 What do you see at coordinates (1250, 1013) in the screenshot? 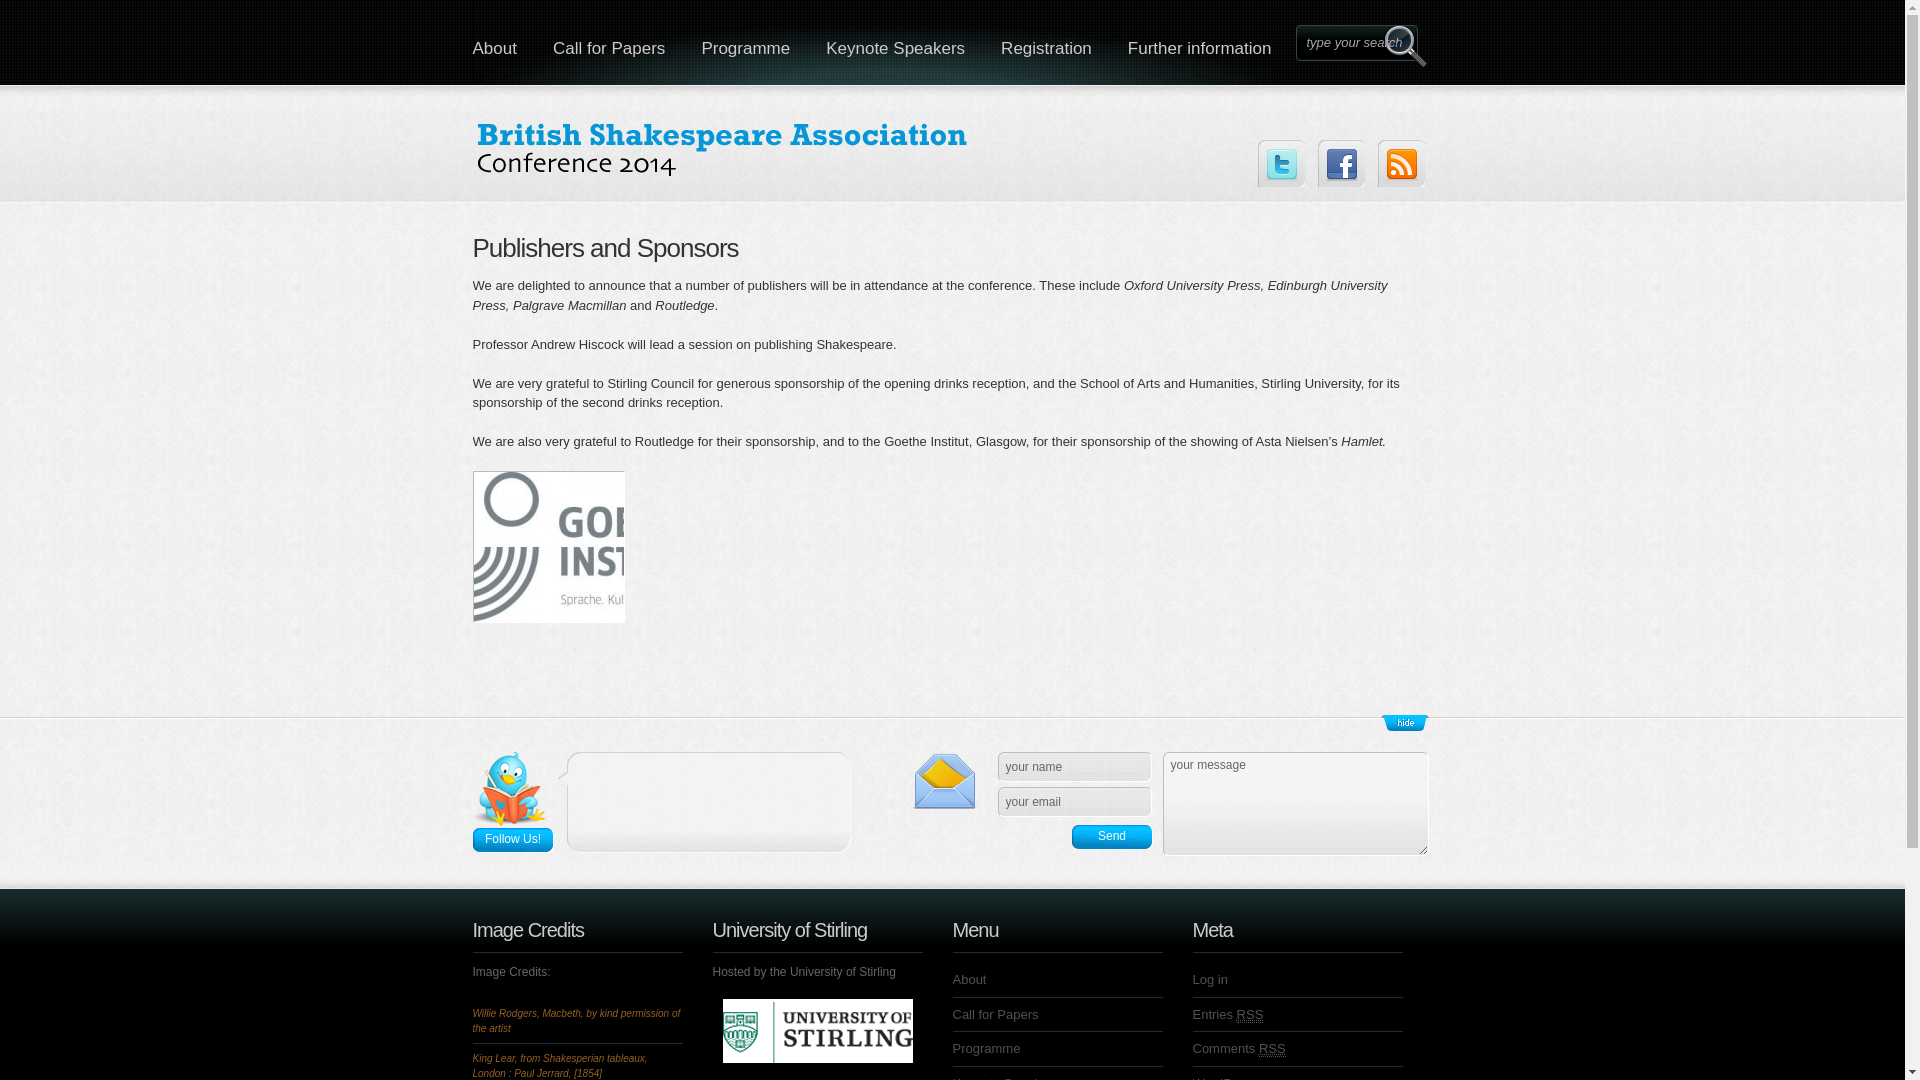
I see `Really Simple Syndication` at bounding box center [1250, 1013].